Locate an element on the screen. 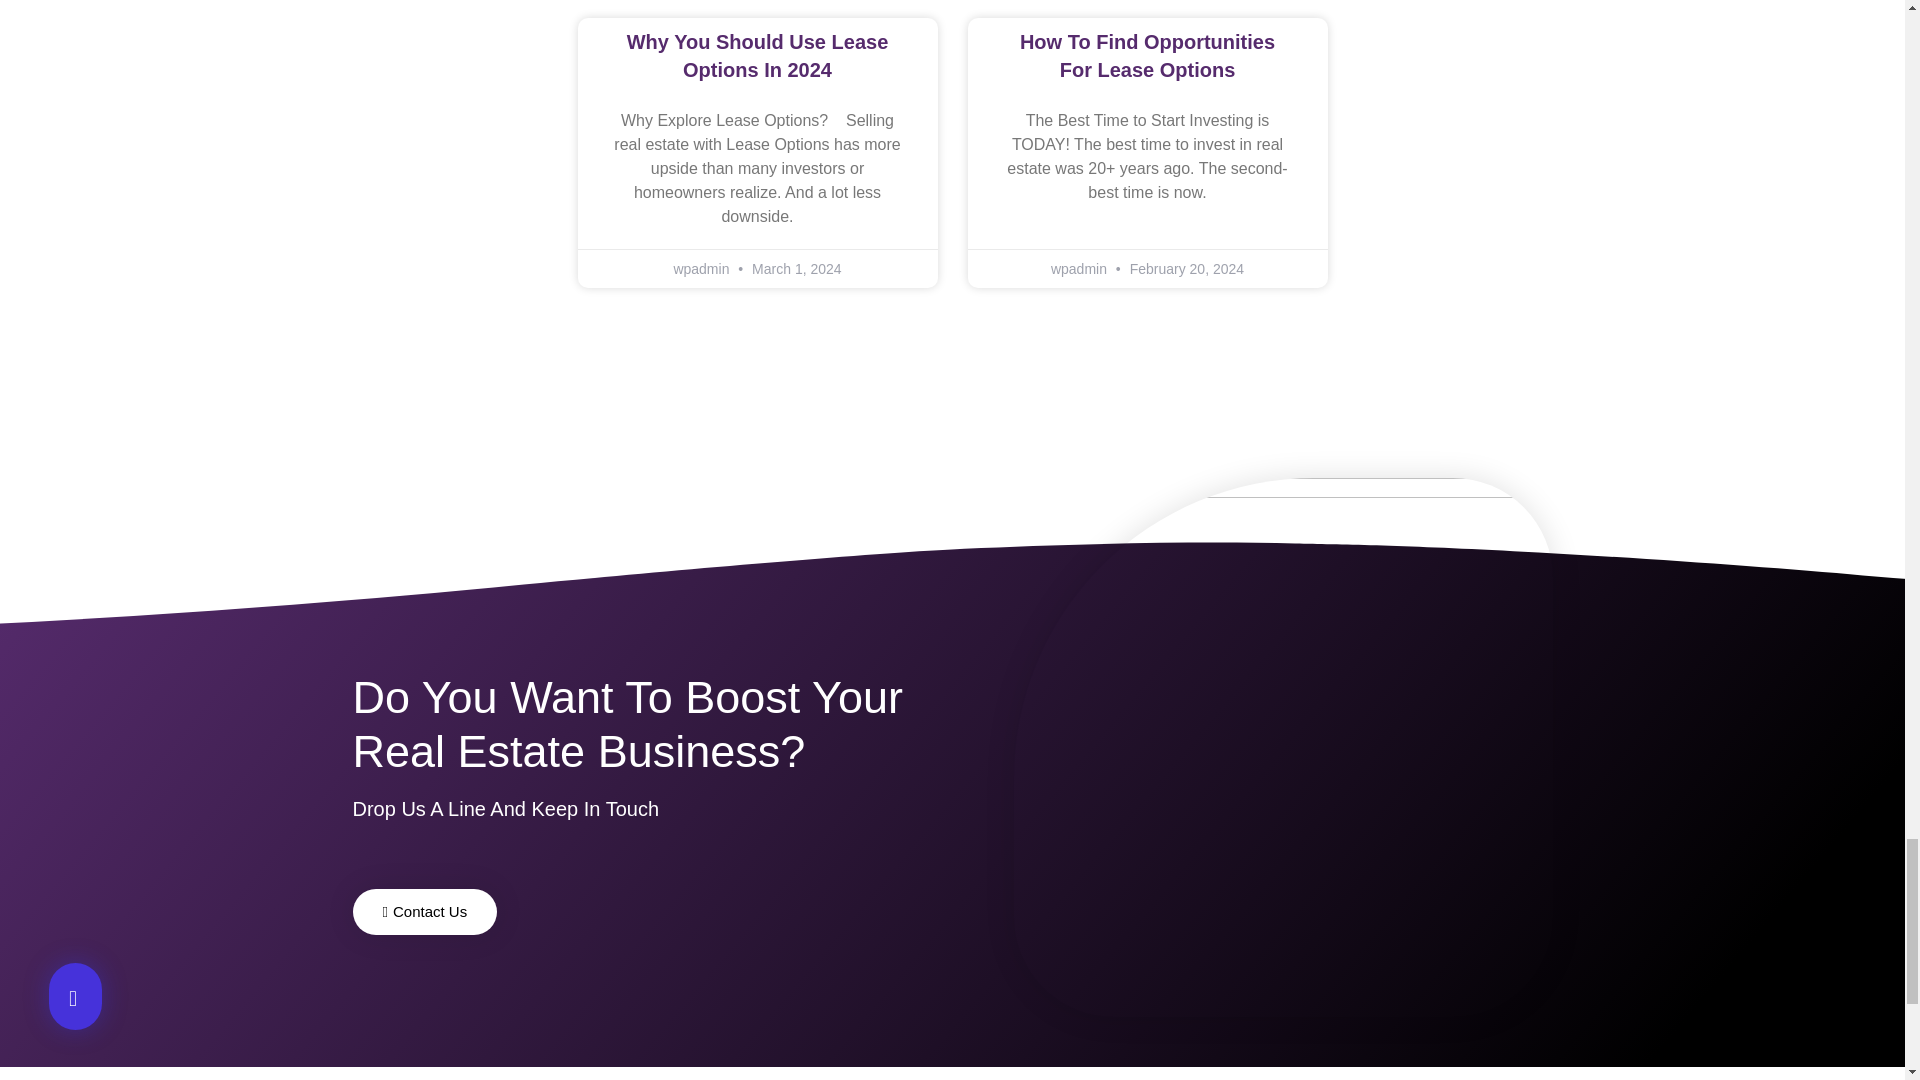 This screenshot has height=1080, width=1920. Why You Should Use Lease Options In 2024 is located at coordinates (758, 56).